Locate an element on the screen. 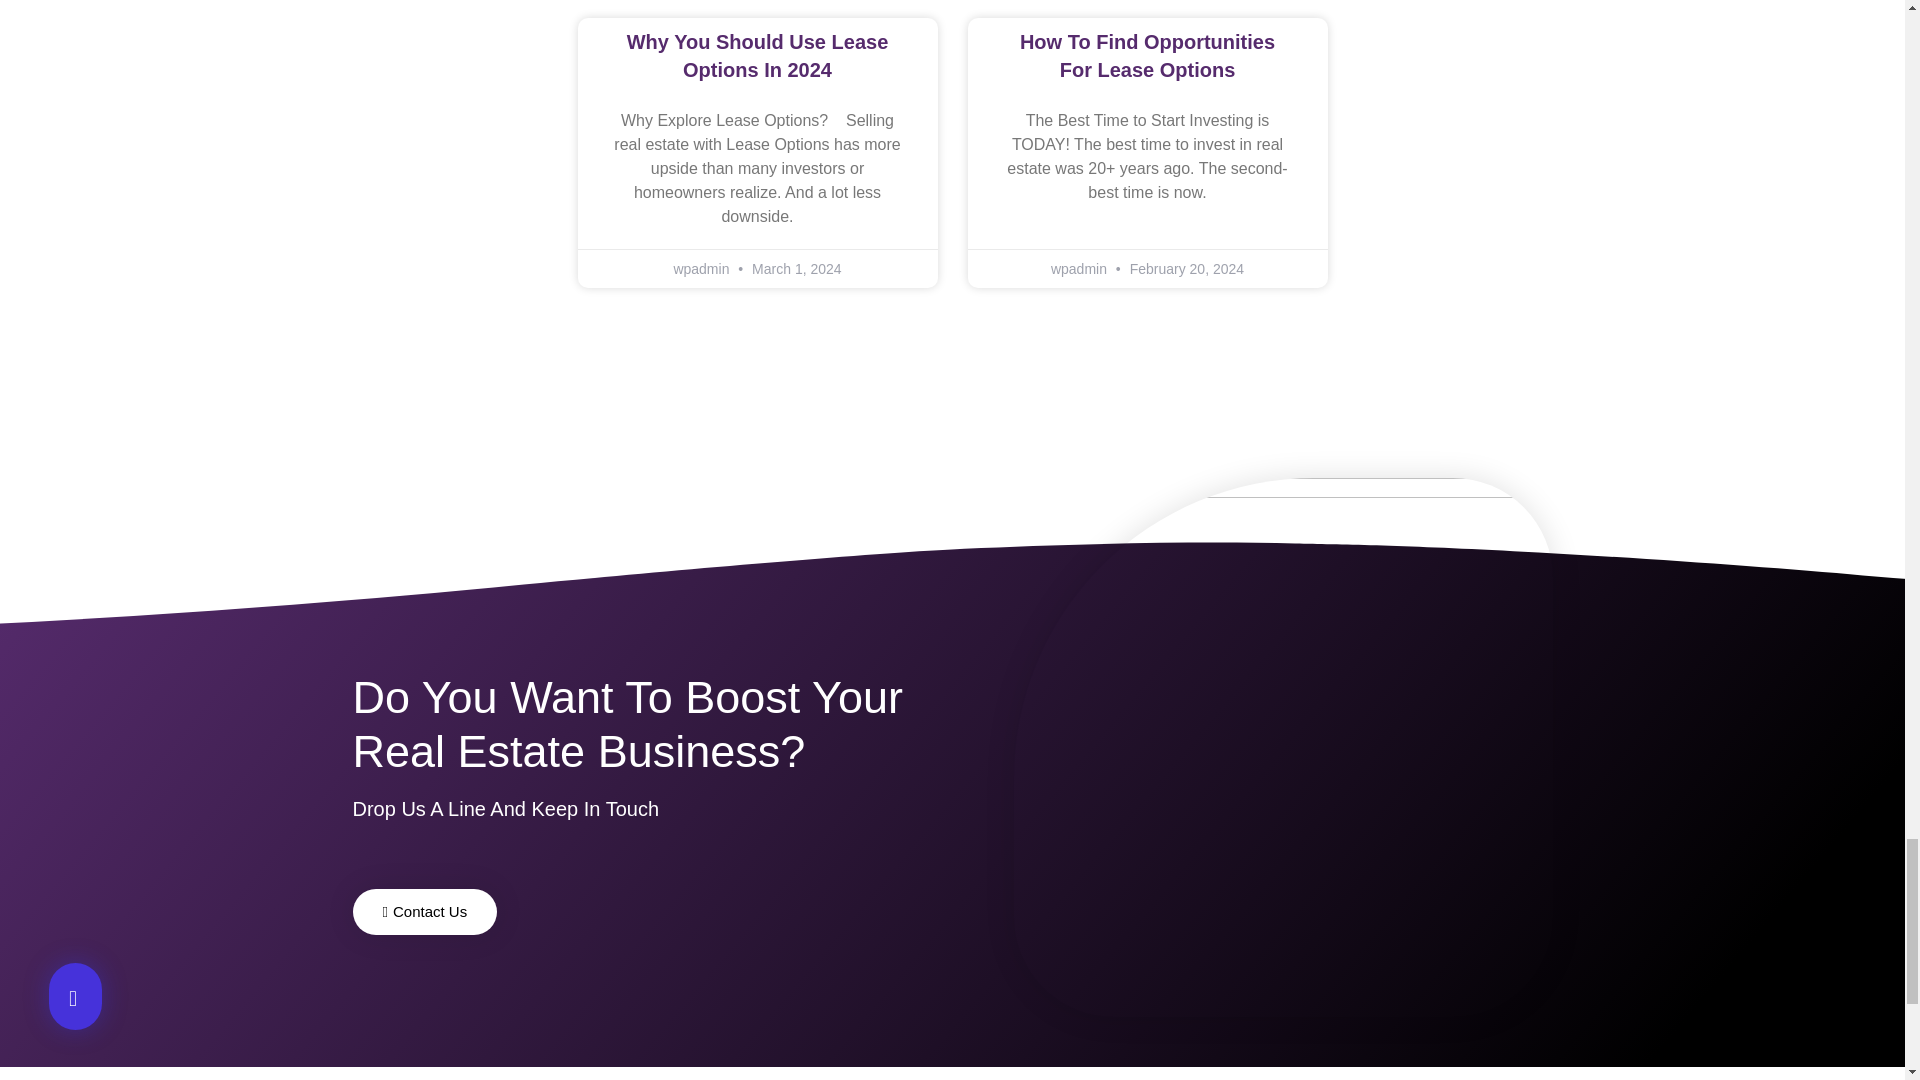 This screenshot has height=1080, width=1920. Why You Should Use Lease Options In 2024 is located at coordinates (758, 56).